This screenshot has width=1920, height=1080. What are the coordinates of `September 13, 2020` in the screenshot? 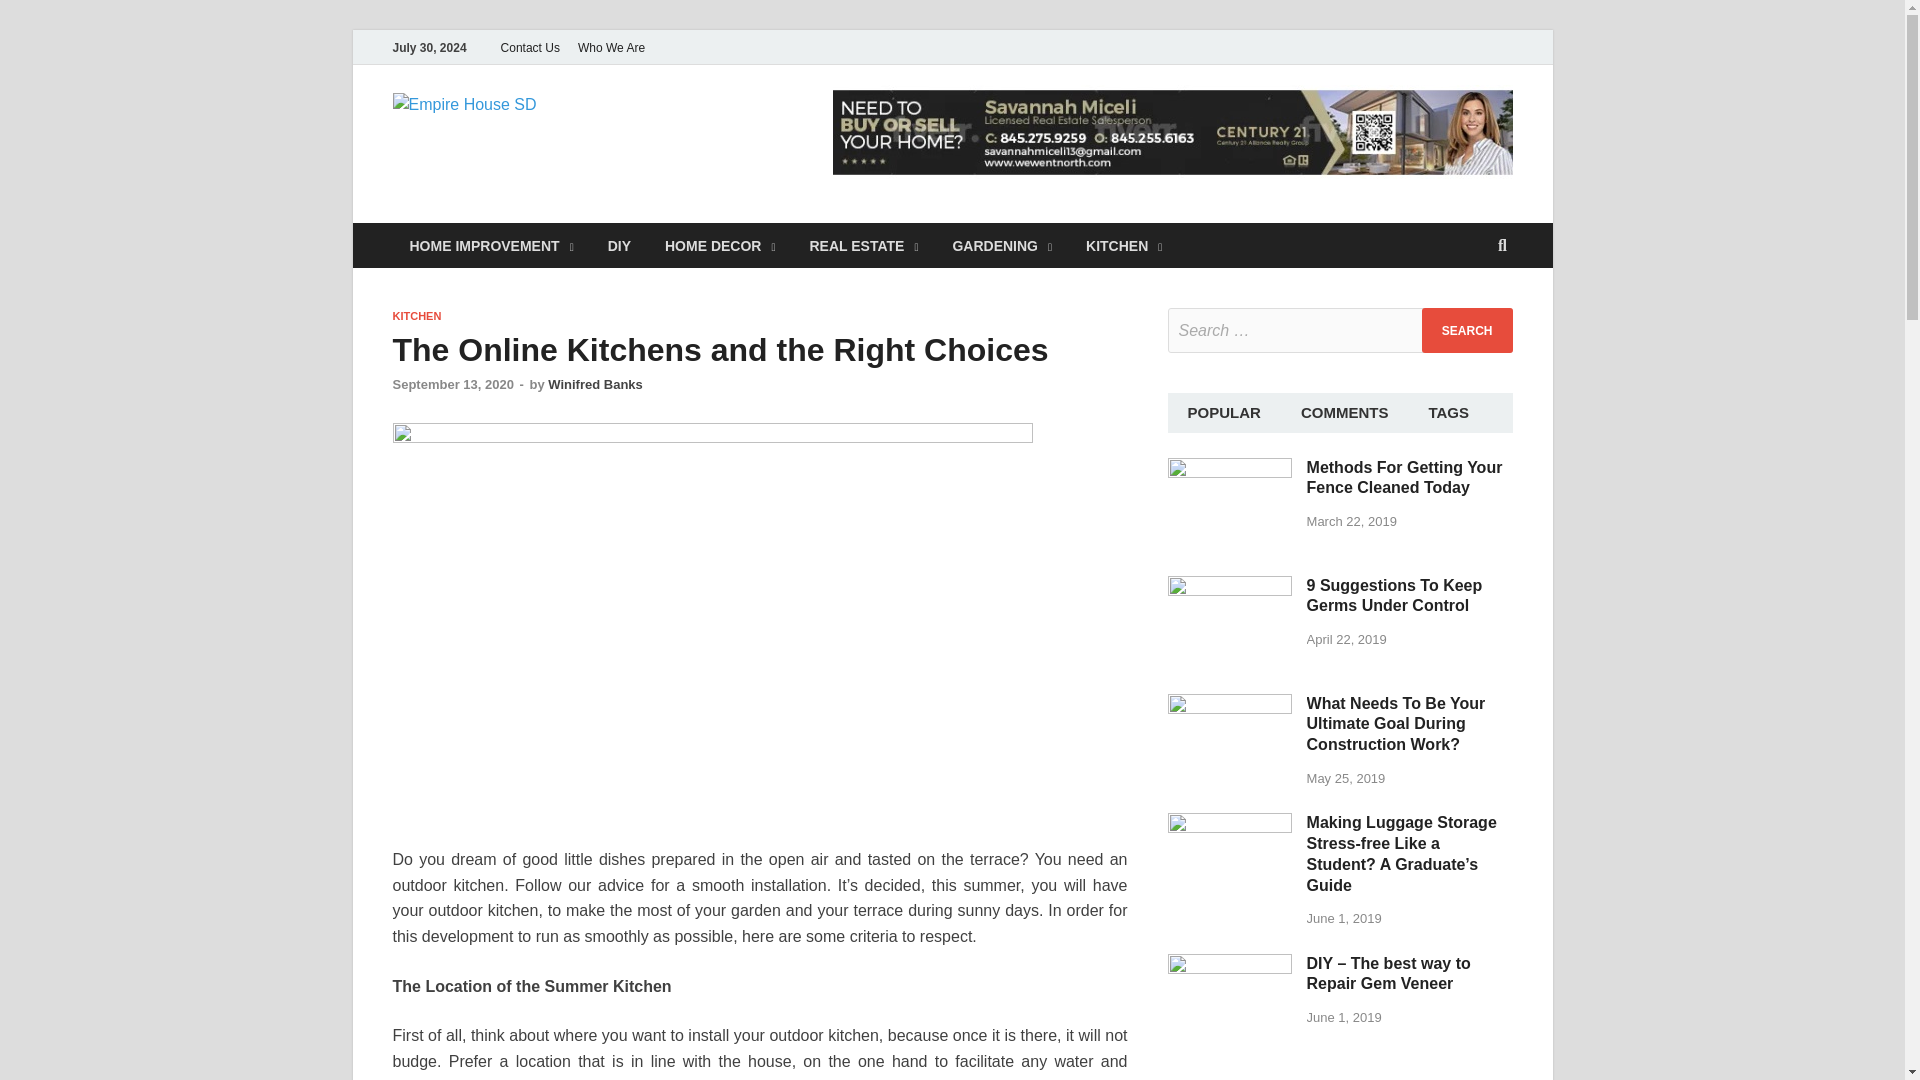 It's located at (452, 384).